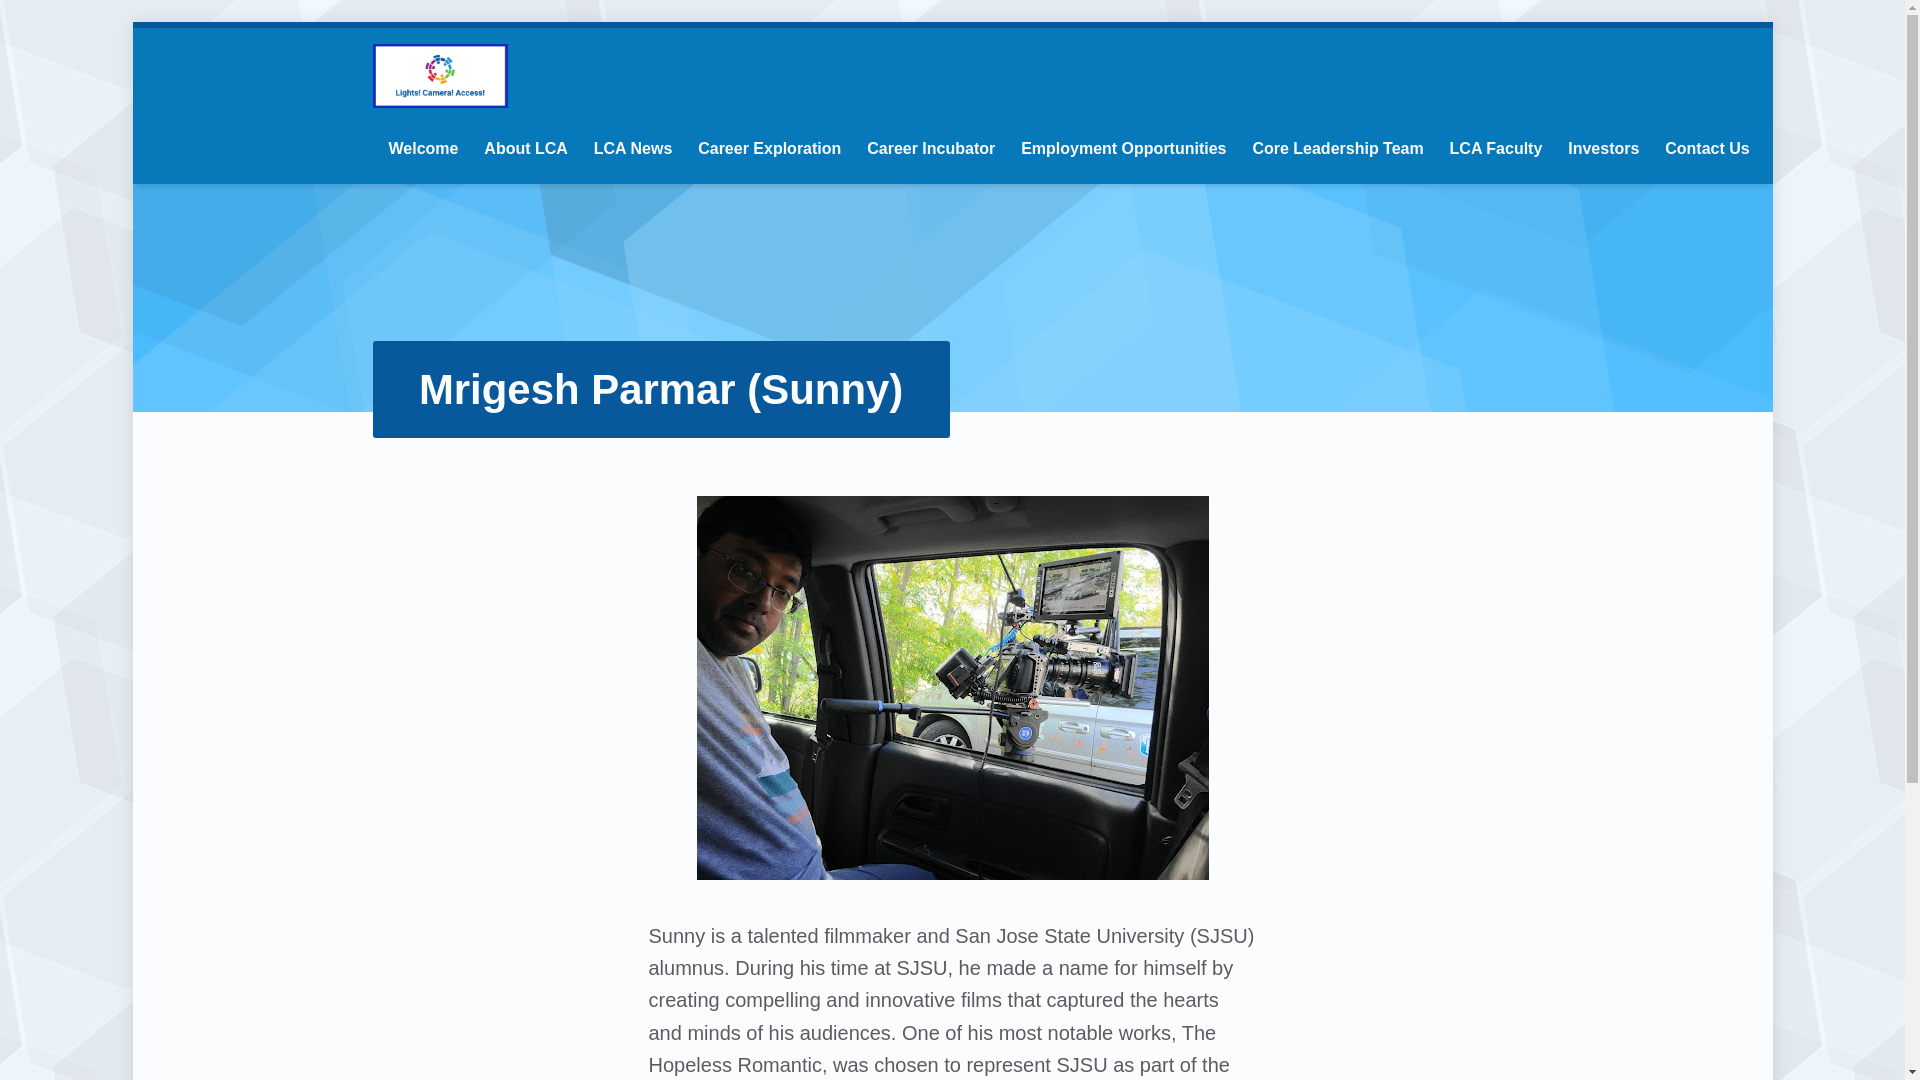 The image size is (1920, 1080). I want to click on Welcome, so click(422, 148).